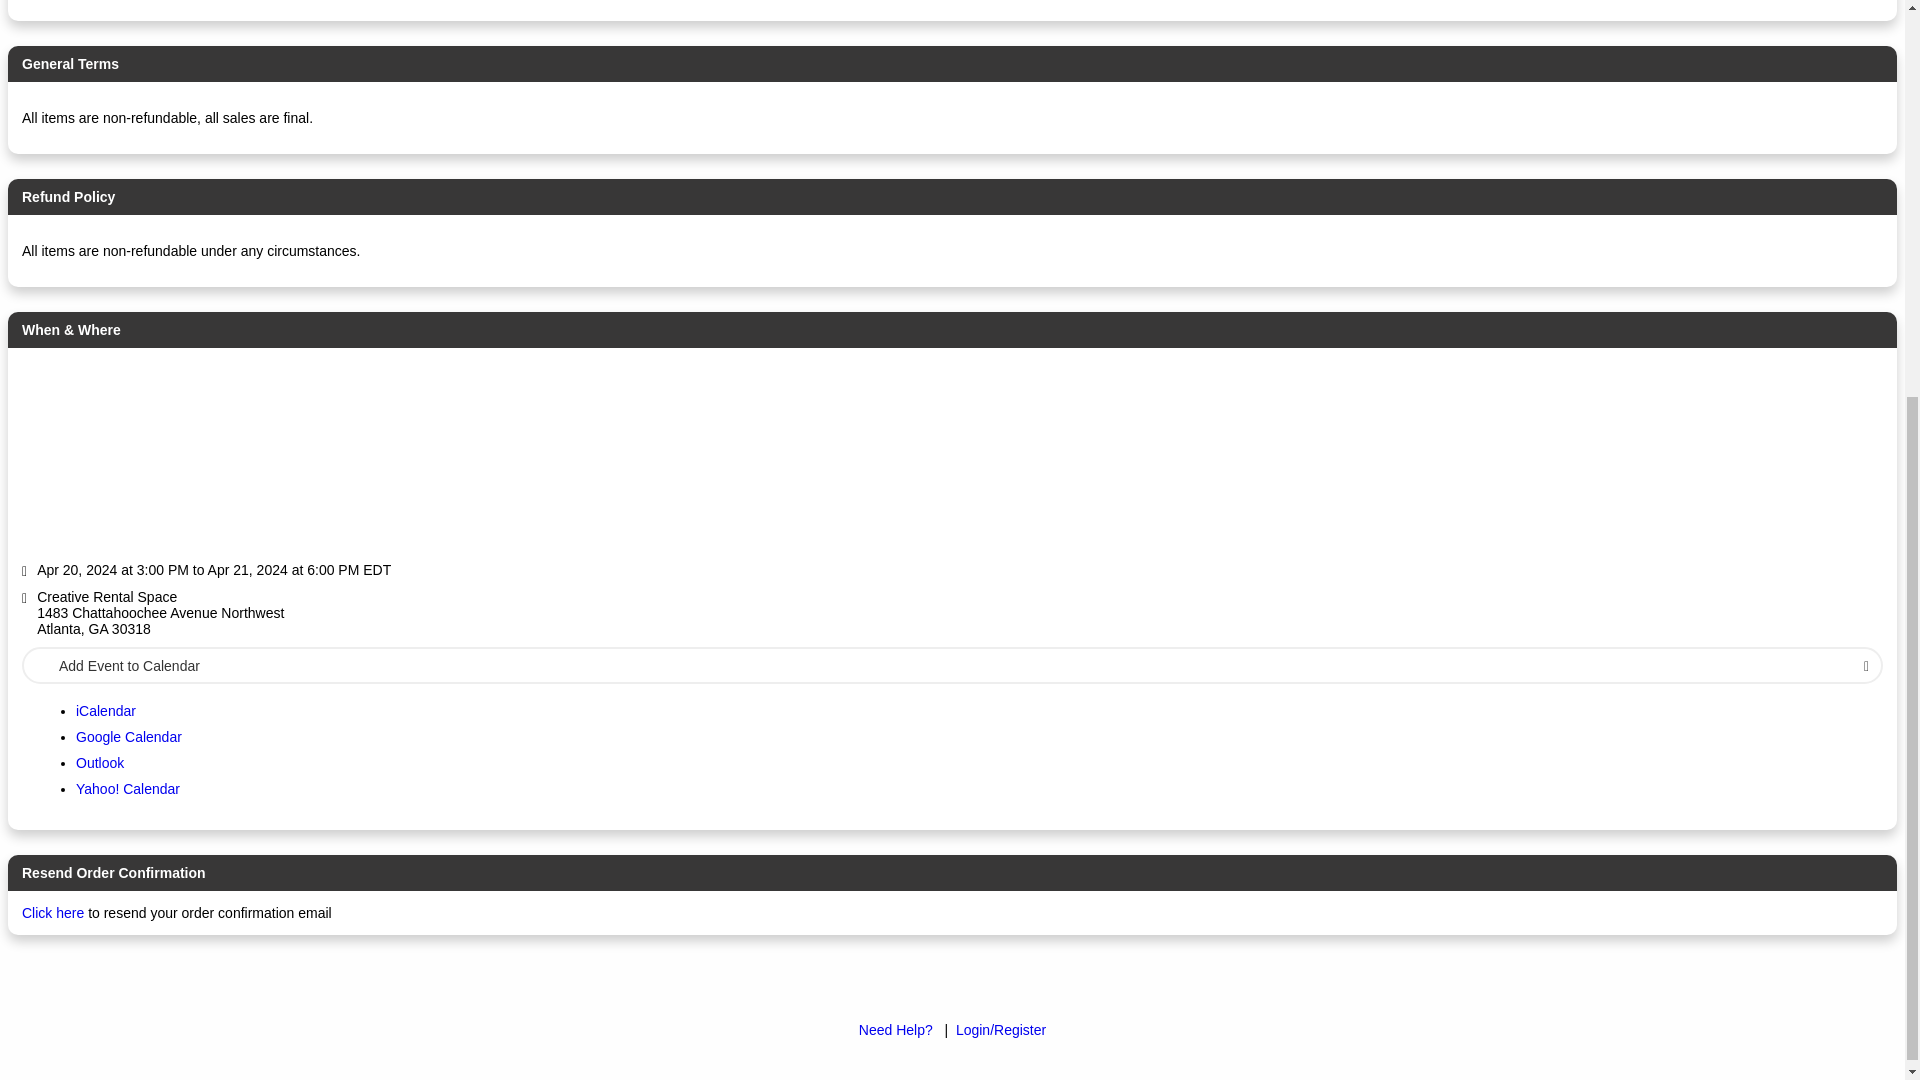  I want to click on Yahoo! Calendar, so click(128, 788).